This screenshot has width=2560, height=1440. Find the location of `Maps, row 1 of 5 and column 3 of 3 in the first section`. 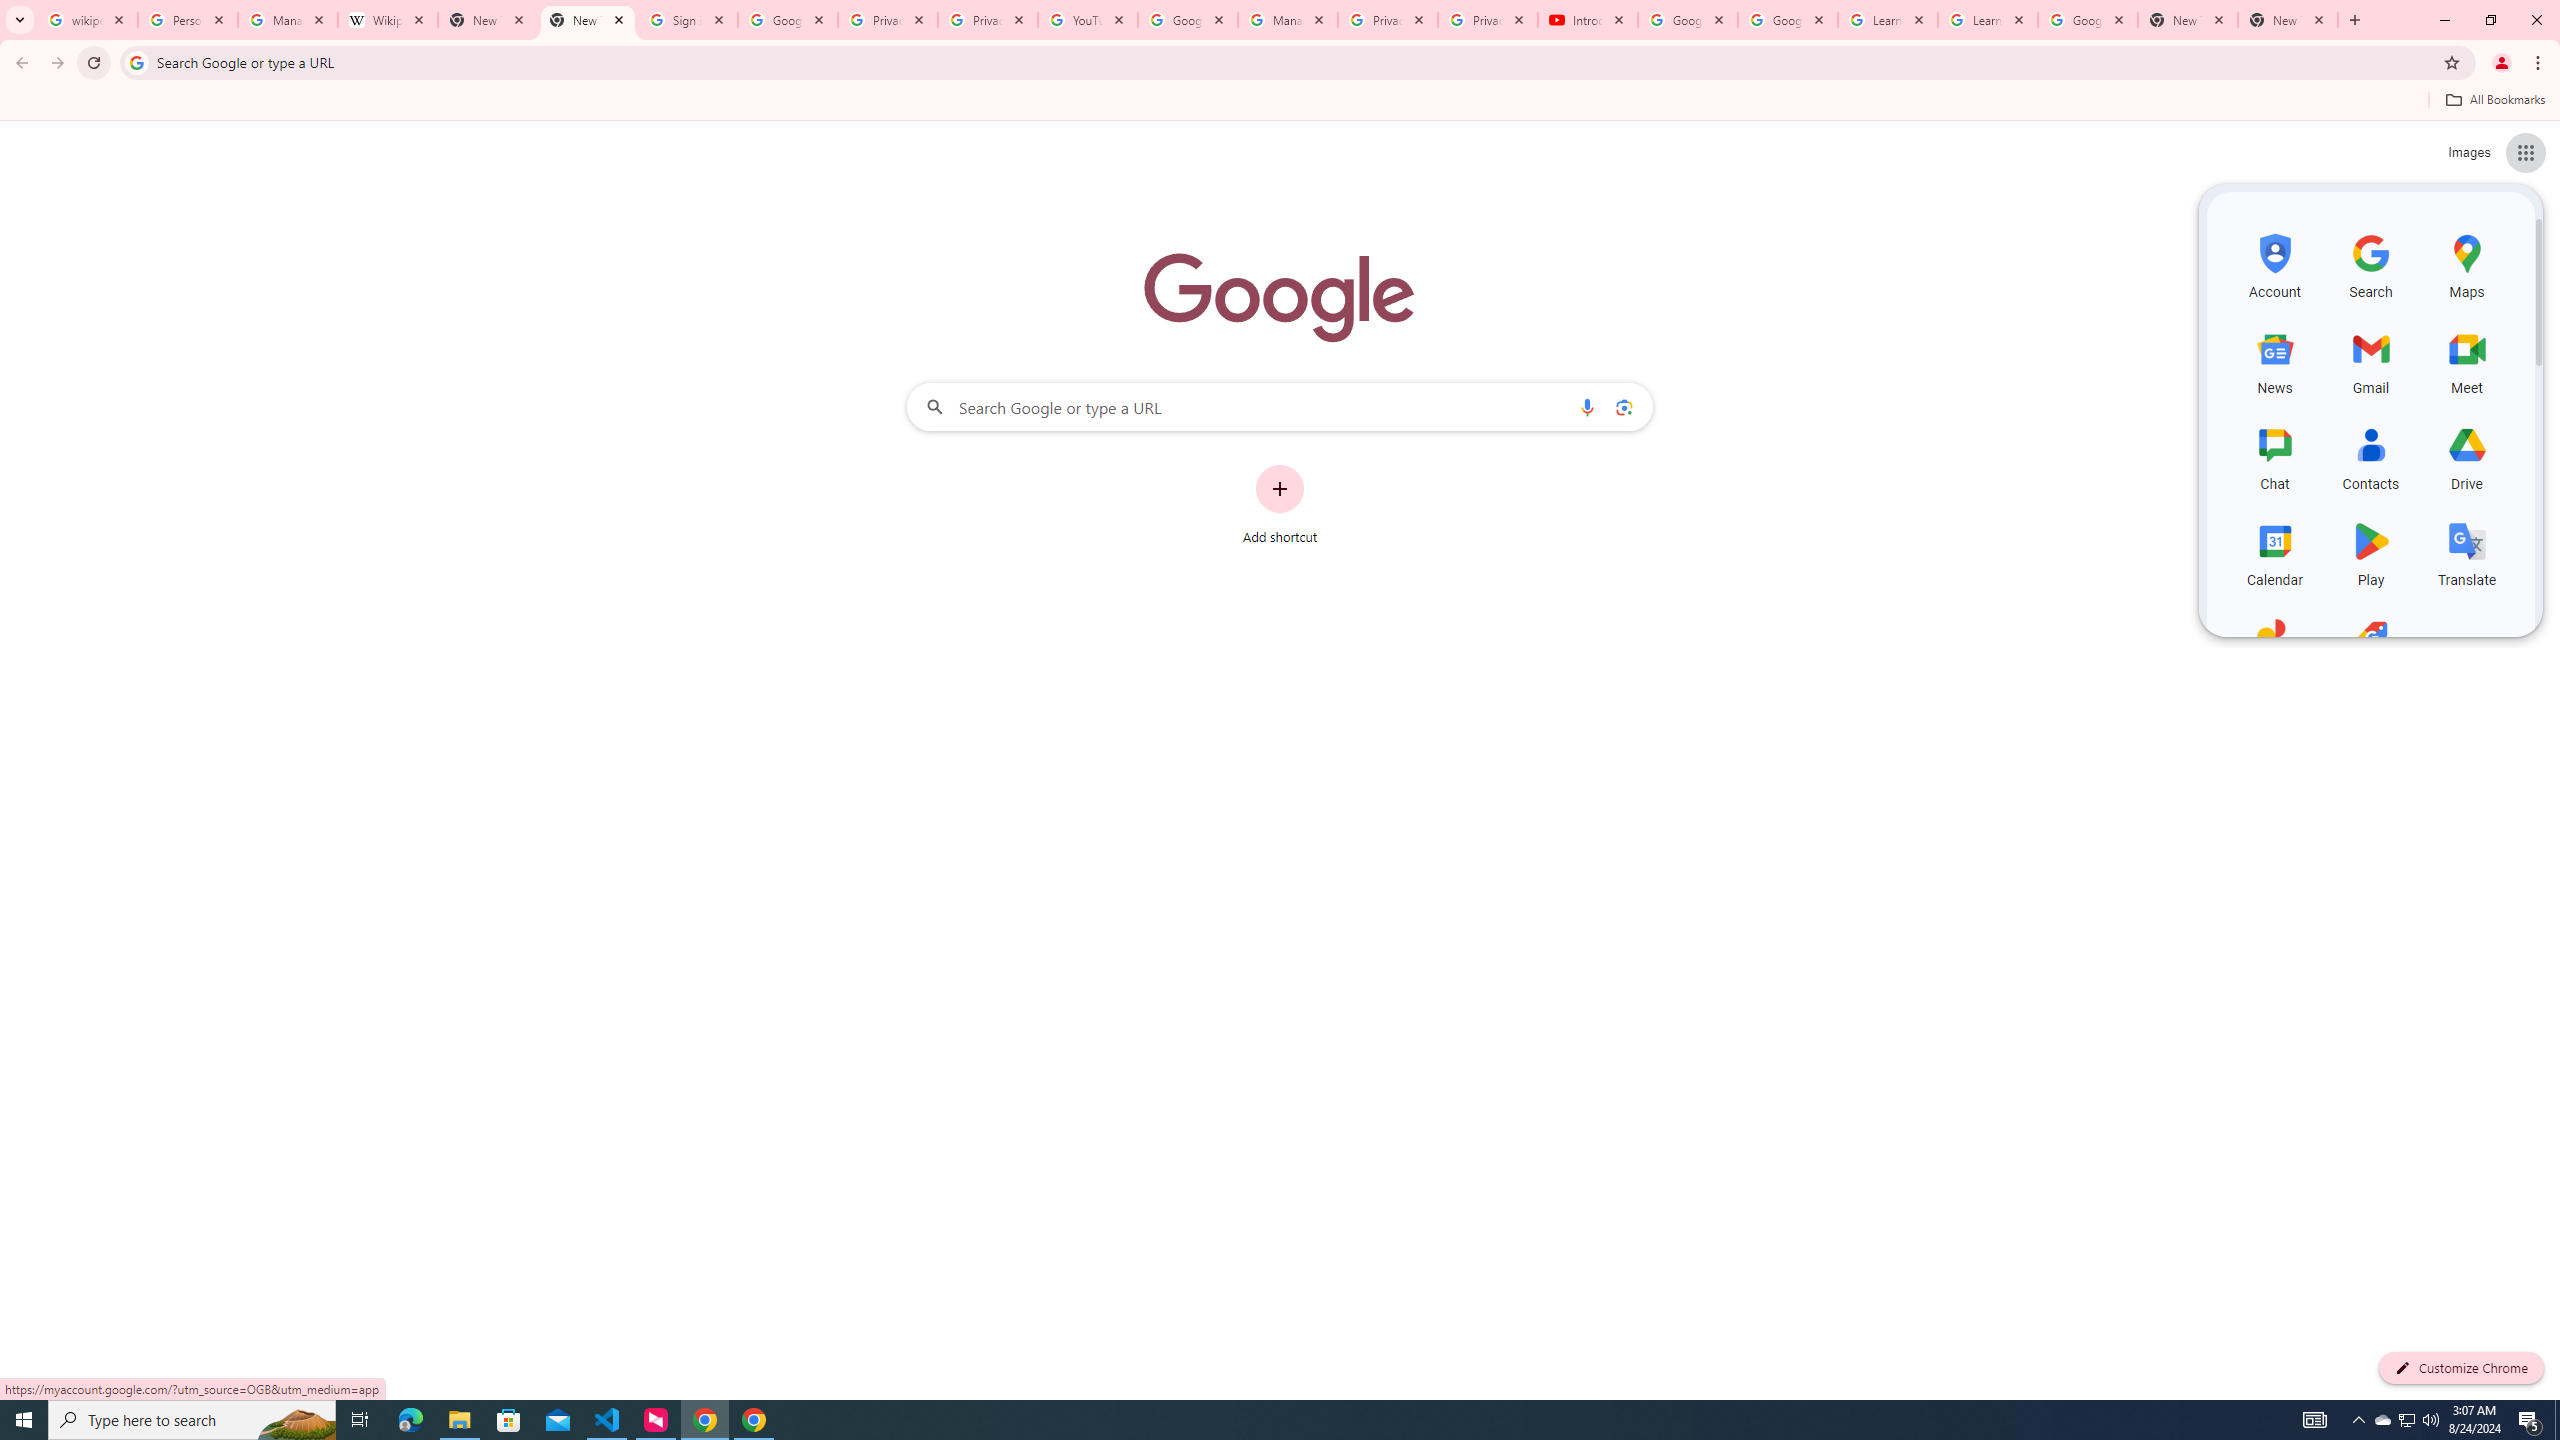

Maps, row 1 of 5 and column 3 of 3 in the first section is located at coordinates (2466, 263).